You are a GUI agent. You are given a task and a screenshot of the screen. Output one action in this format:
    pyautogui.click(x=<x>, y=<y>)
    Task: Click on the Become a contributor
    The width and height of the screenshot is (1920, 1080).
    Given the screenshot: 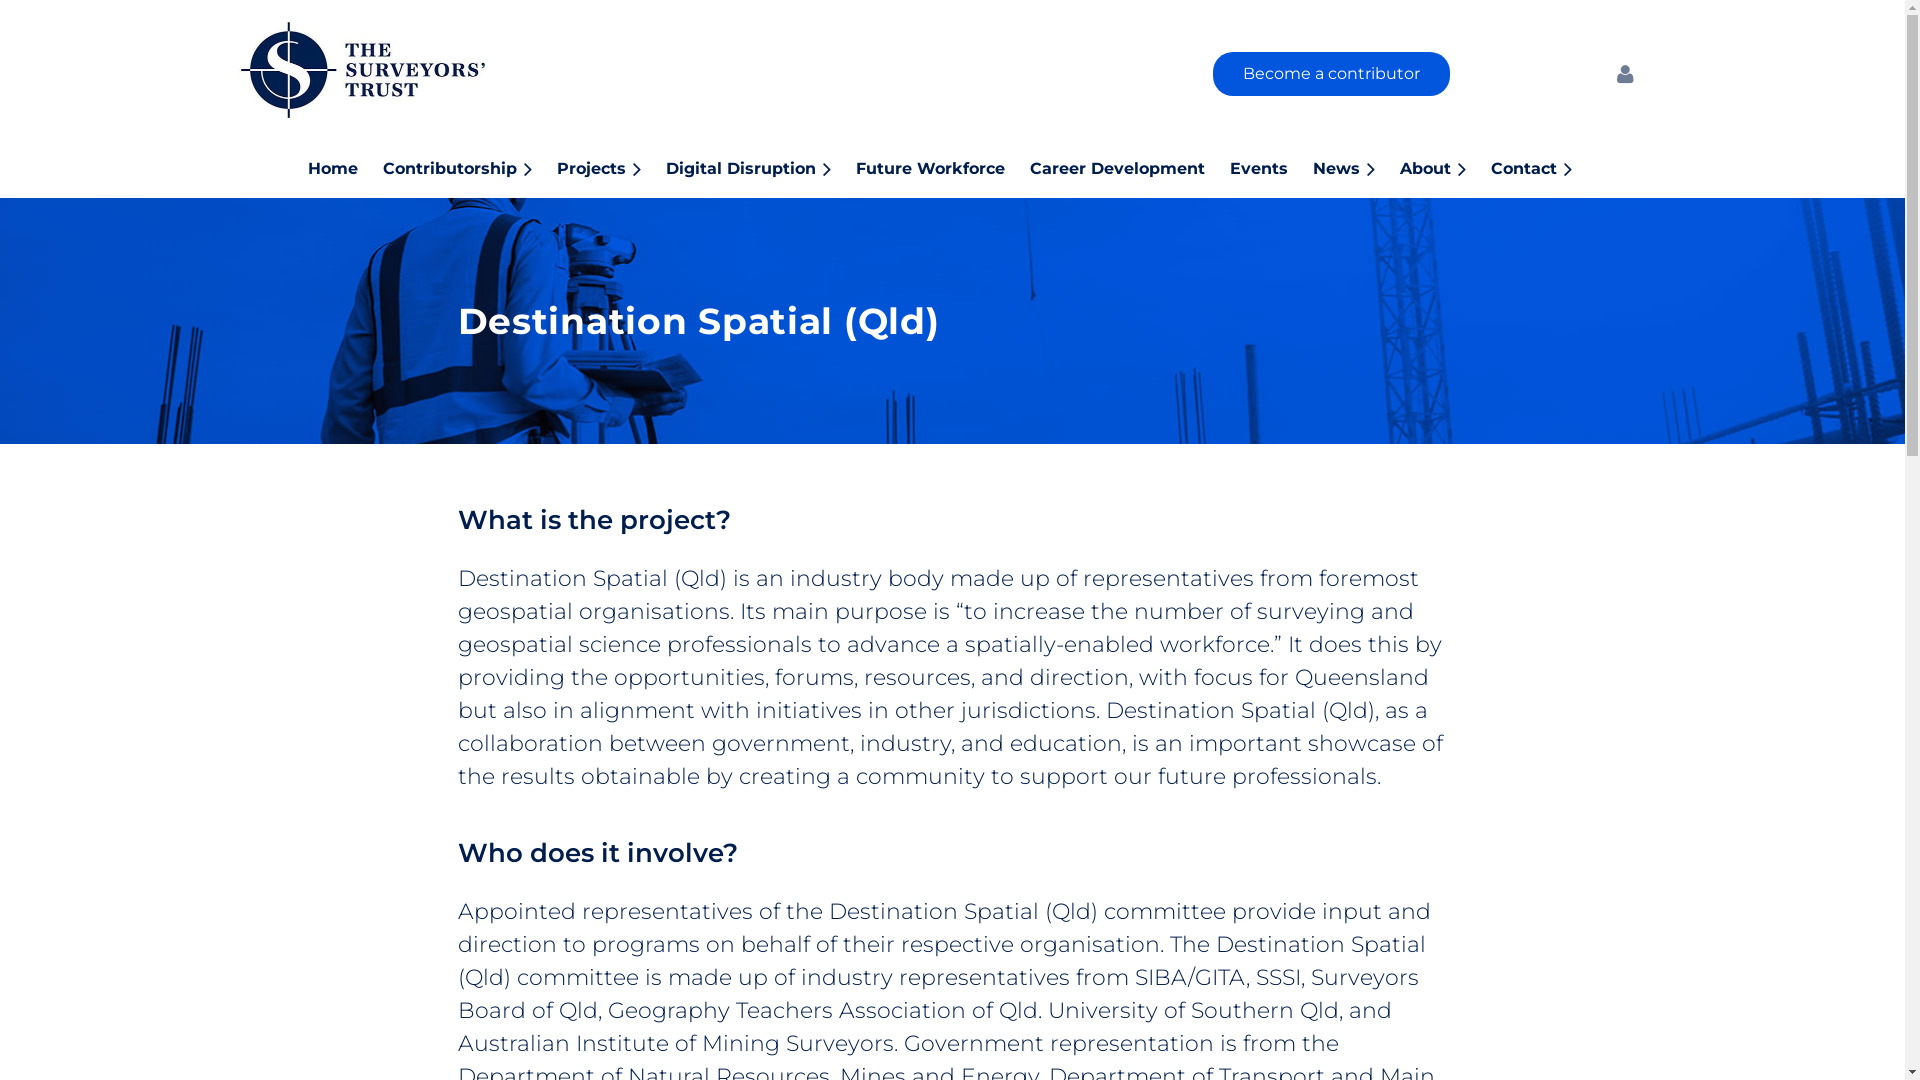 What is the action you would take?
    pyautogui.click(x=1332, y=74)
    